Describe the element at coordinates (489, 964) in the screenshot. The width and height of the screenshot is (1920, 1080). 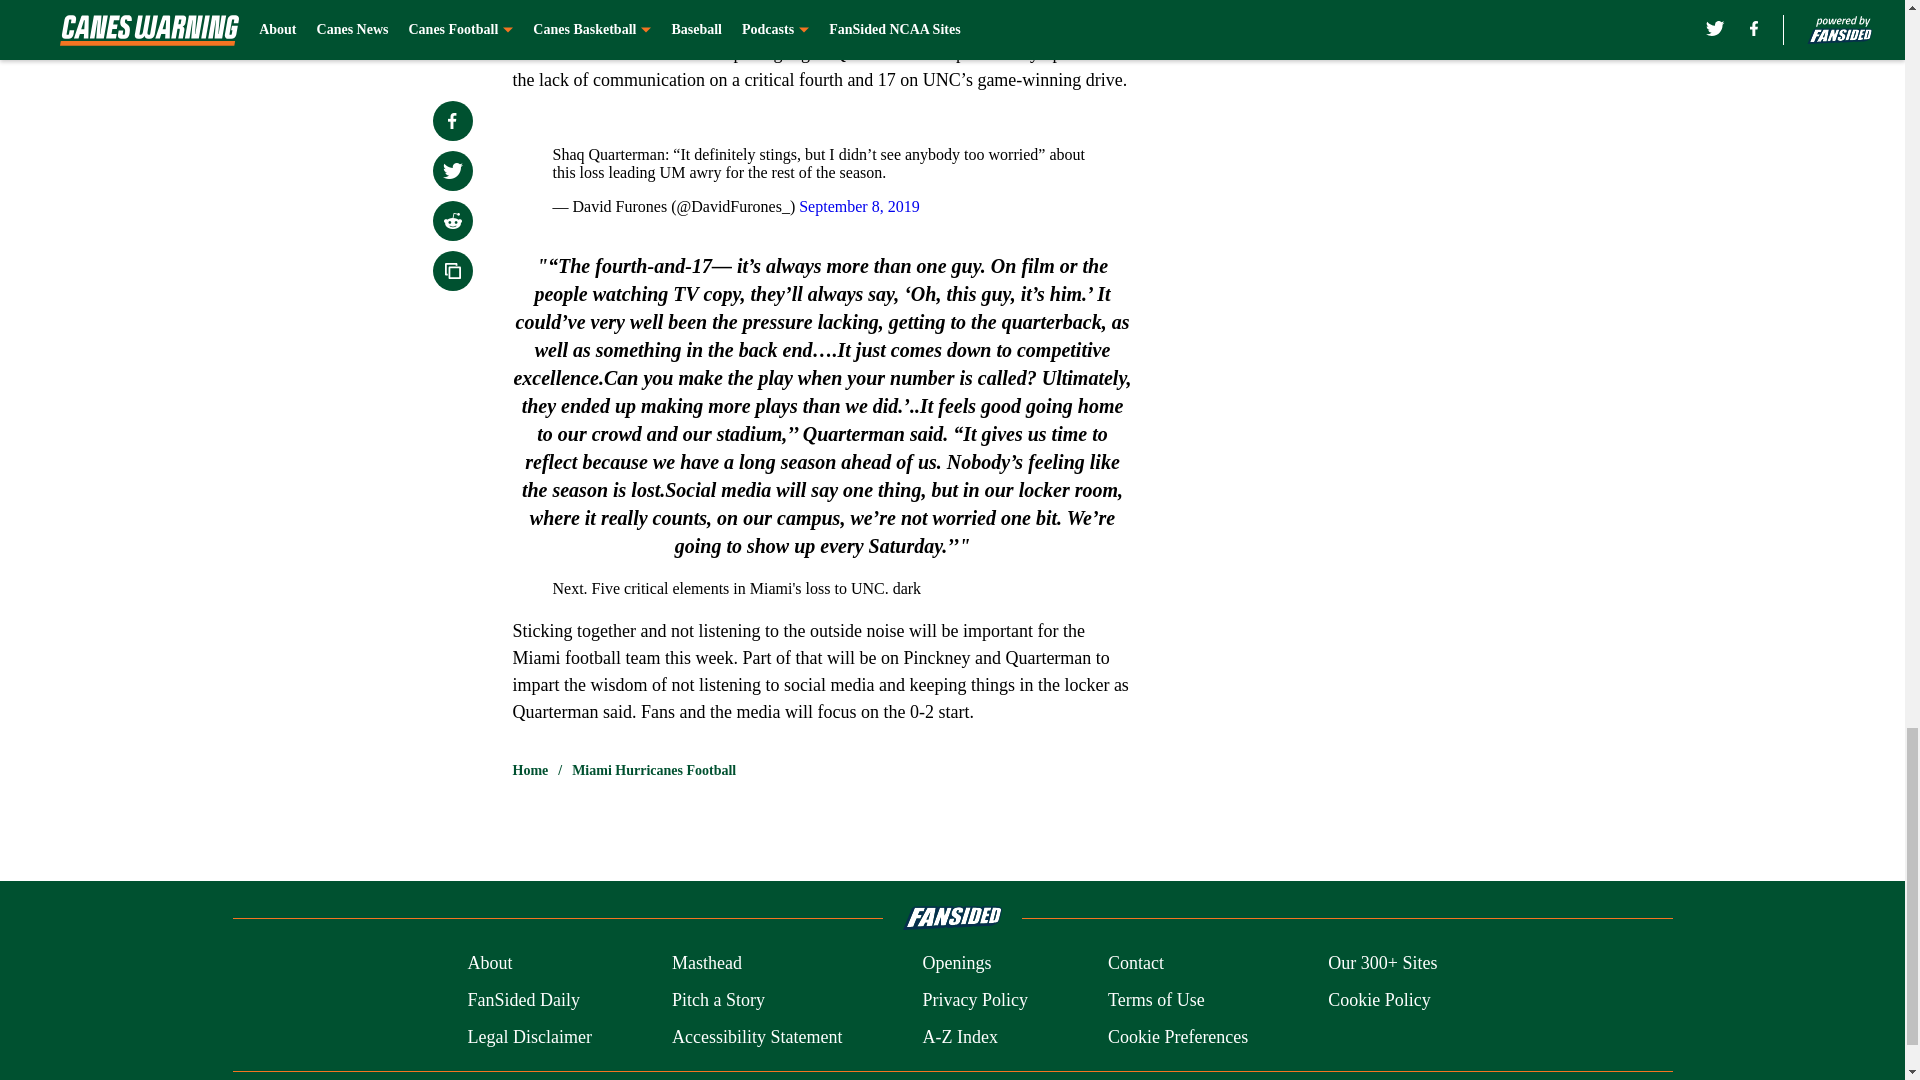
I see `About` at that location.